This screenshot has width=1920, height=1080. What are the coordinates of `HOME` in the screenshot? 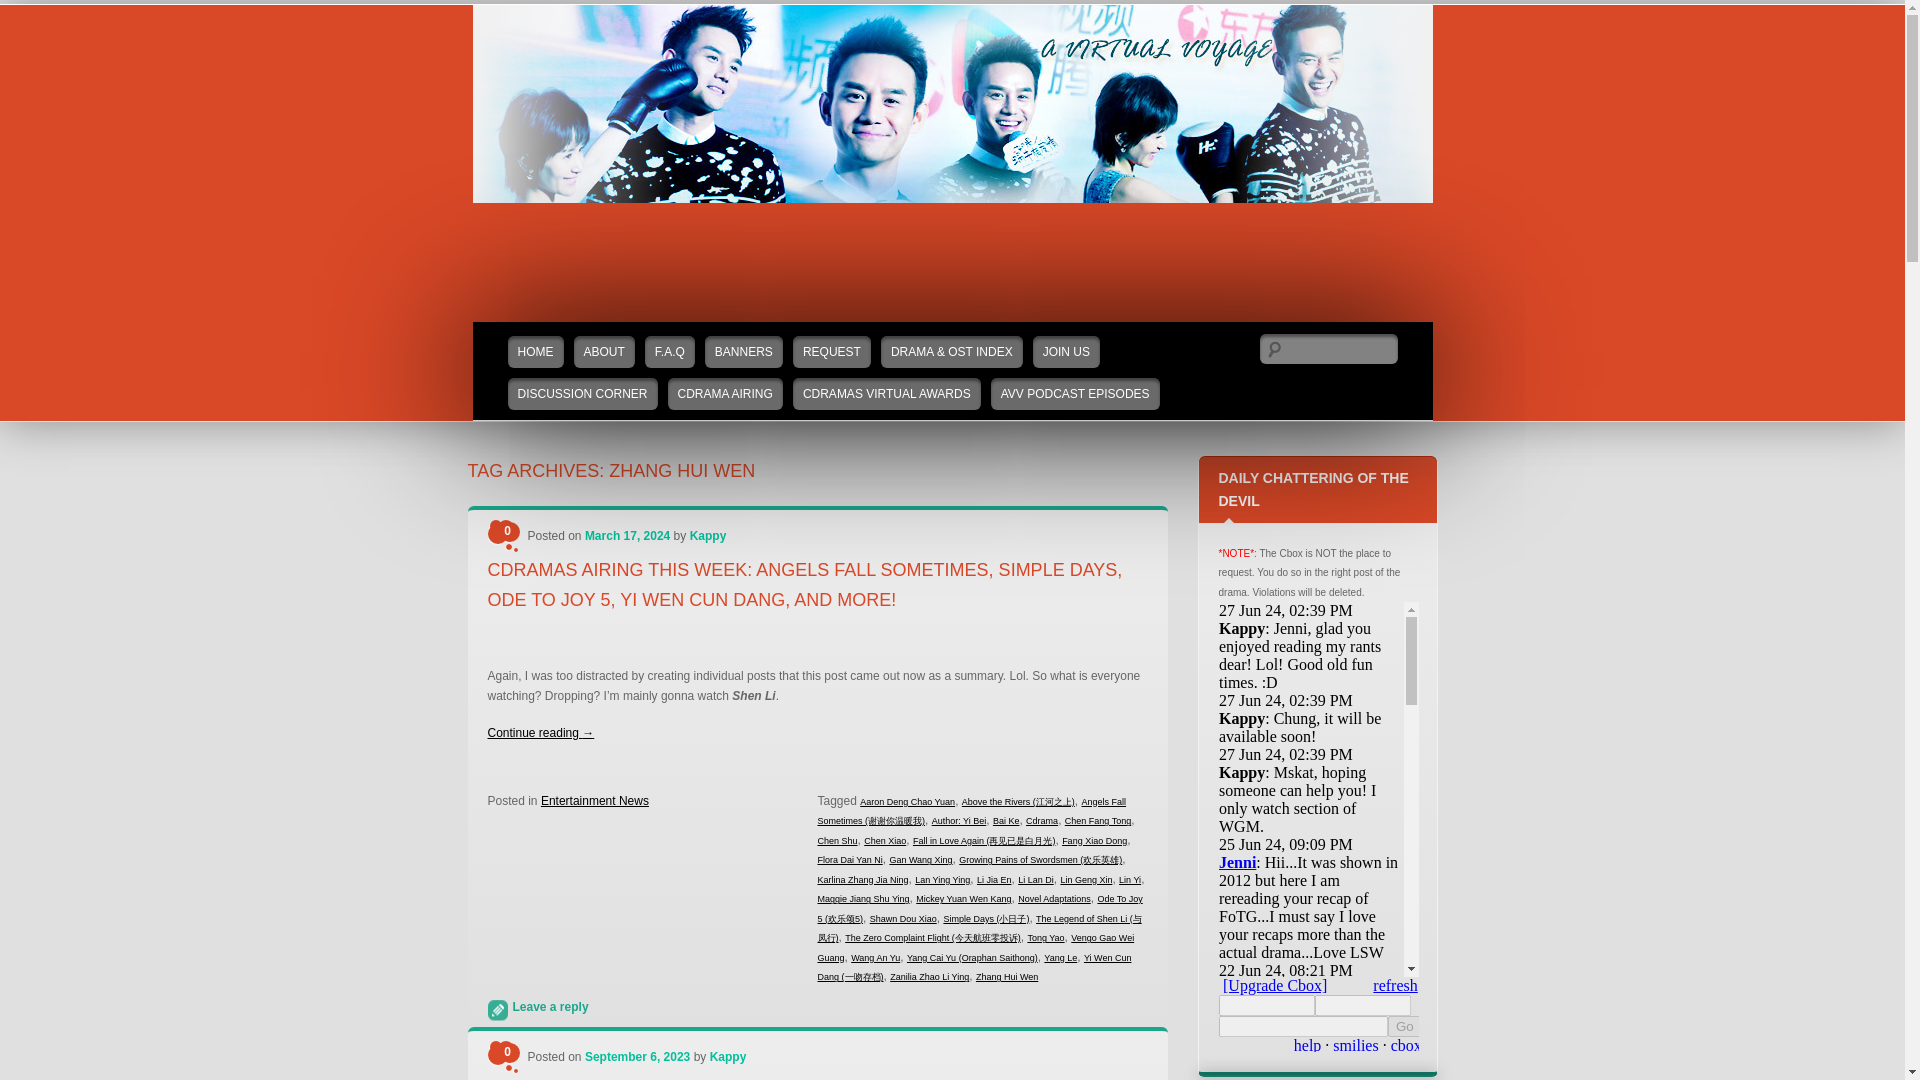 It's located at (536, 352).